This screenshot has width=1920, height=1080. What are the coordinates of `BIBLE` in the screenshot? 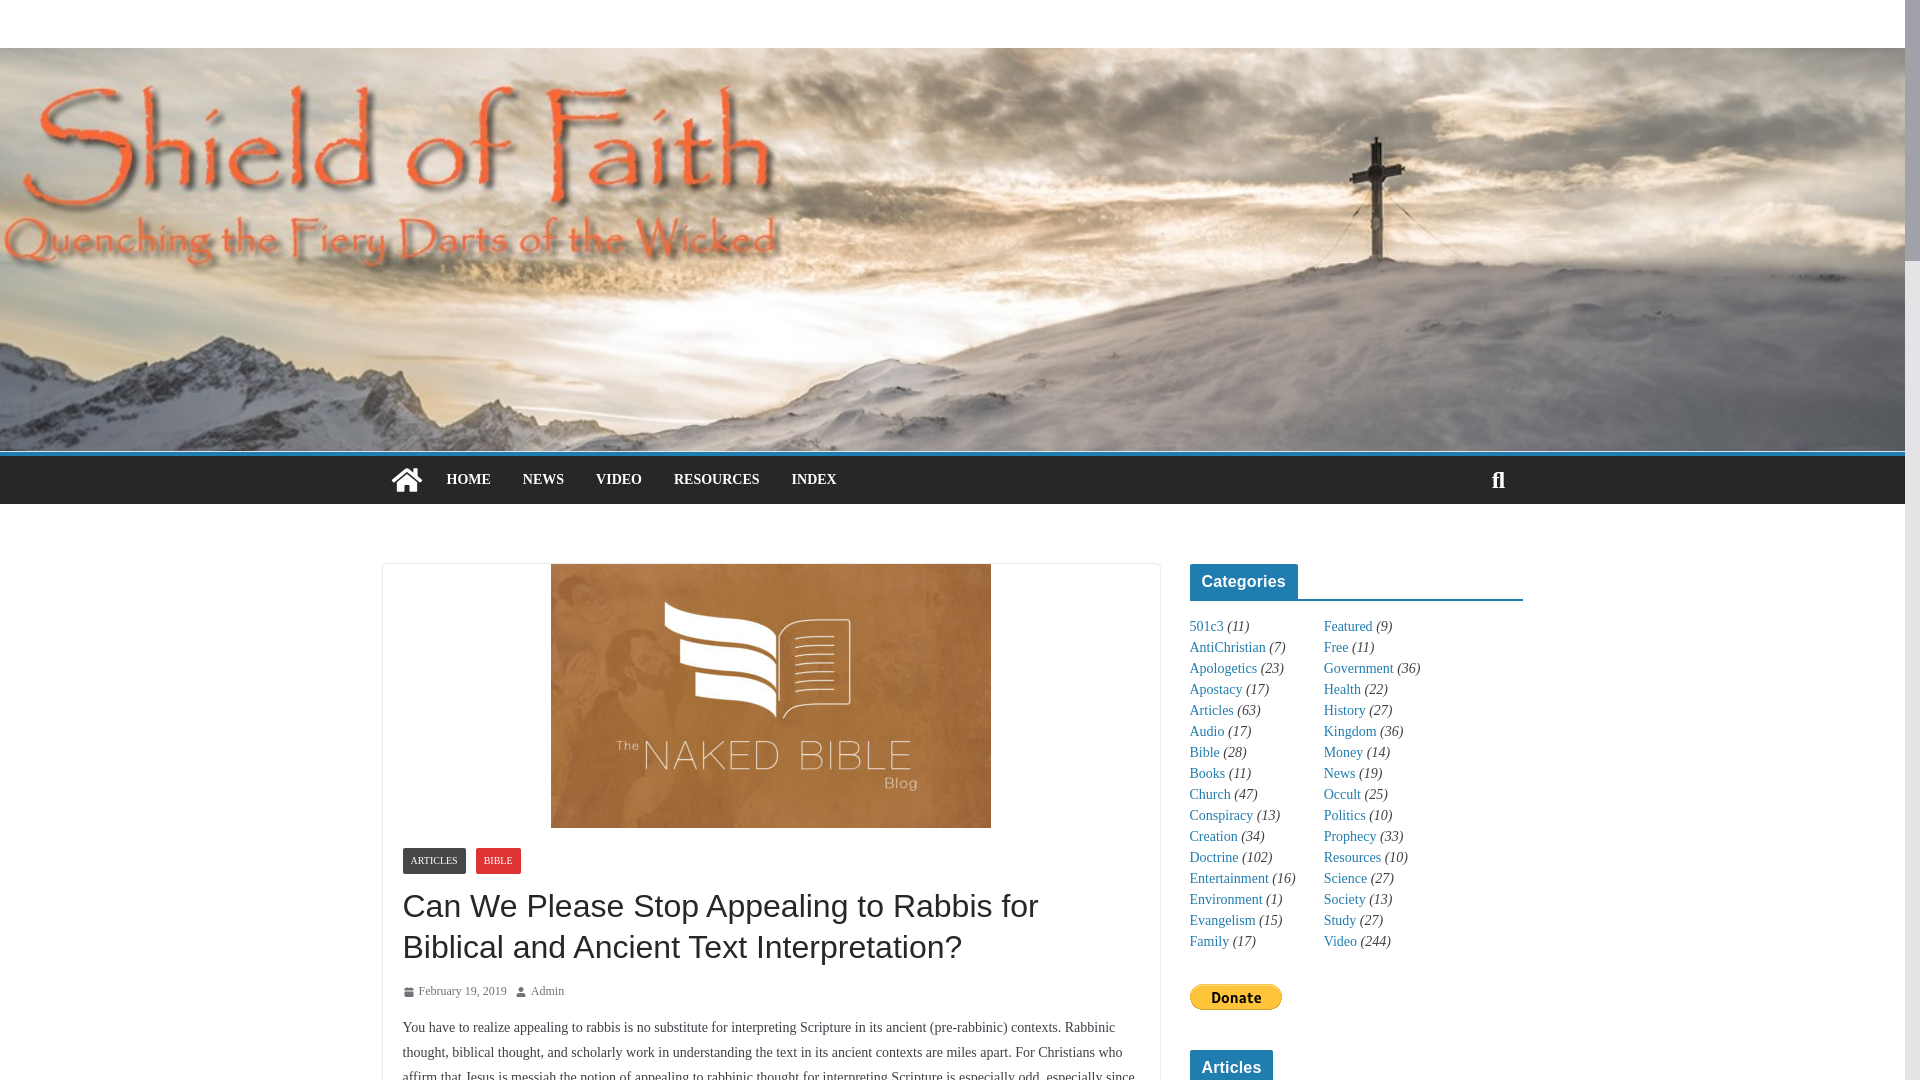 It's located at (498, 860).